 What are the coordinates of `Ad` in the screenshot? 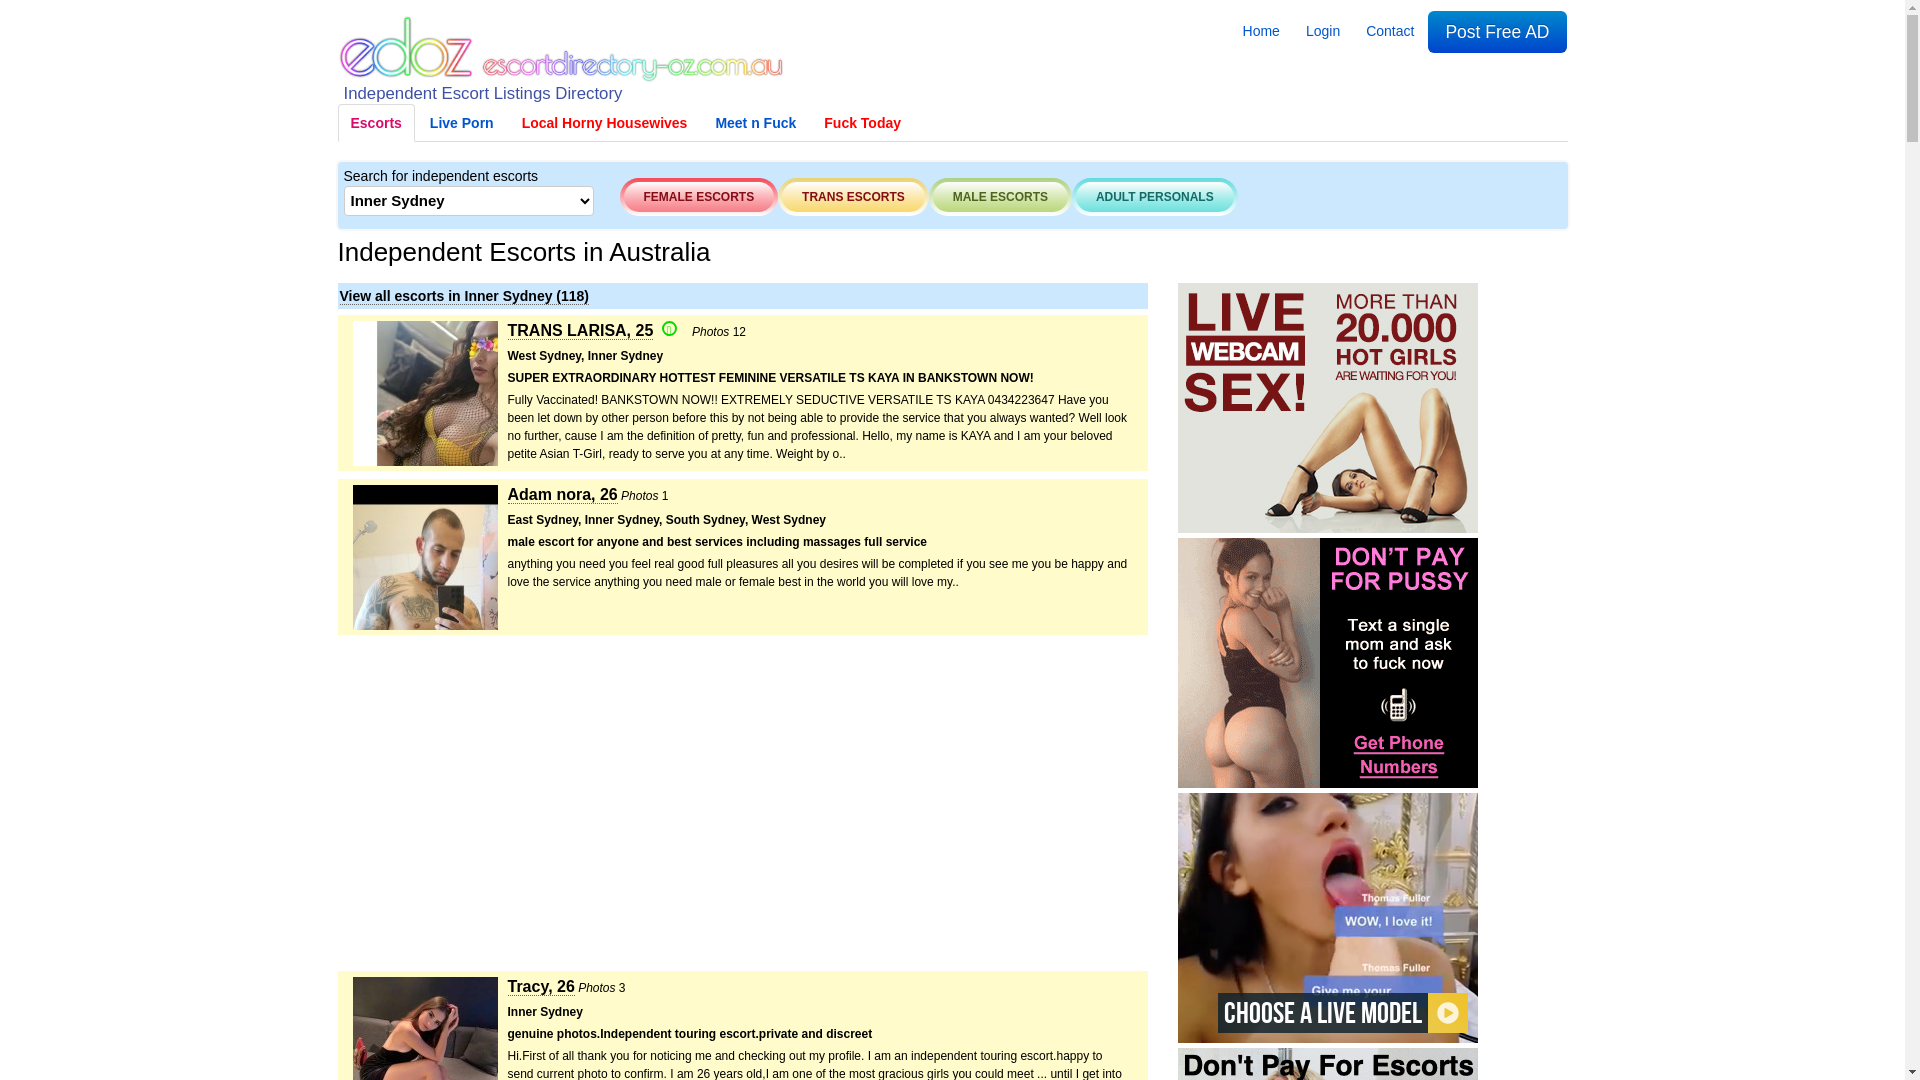 It's located at (1328, 408).